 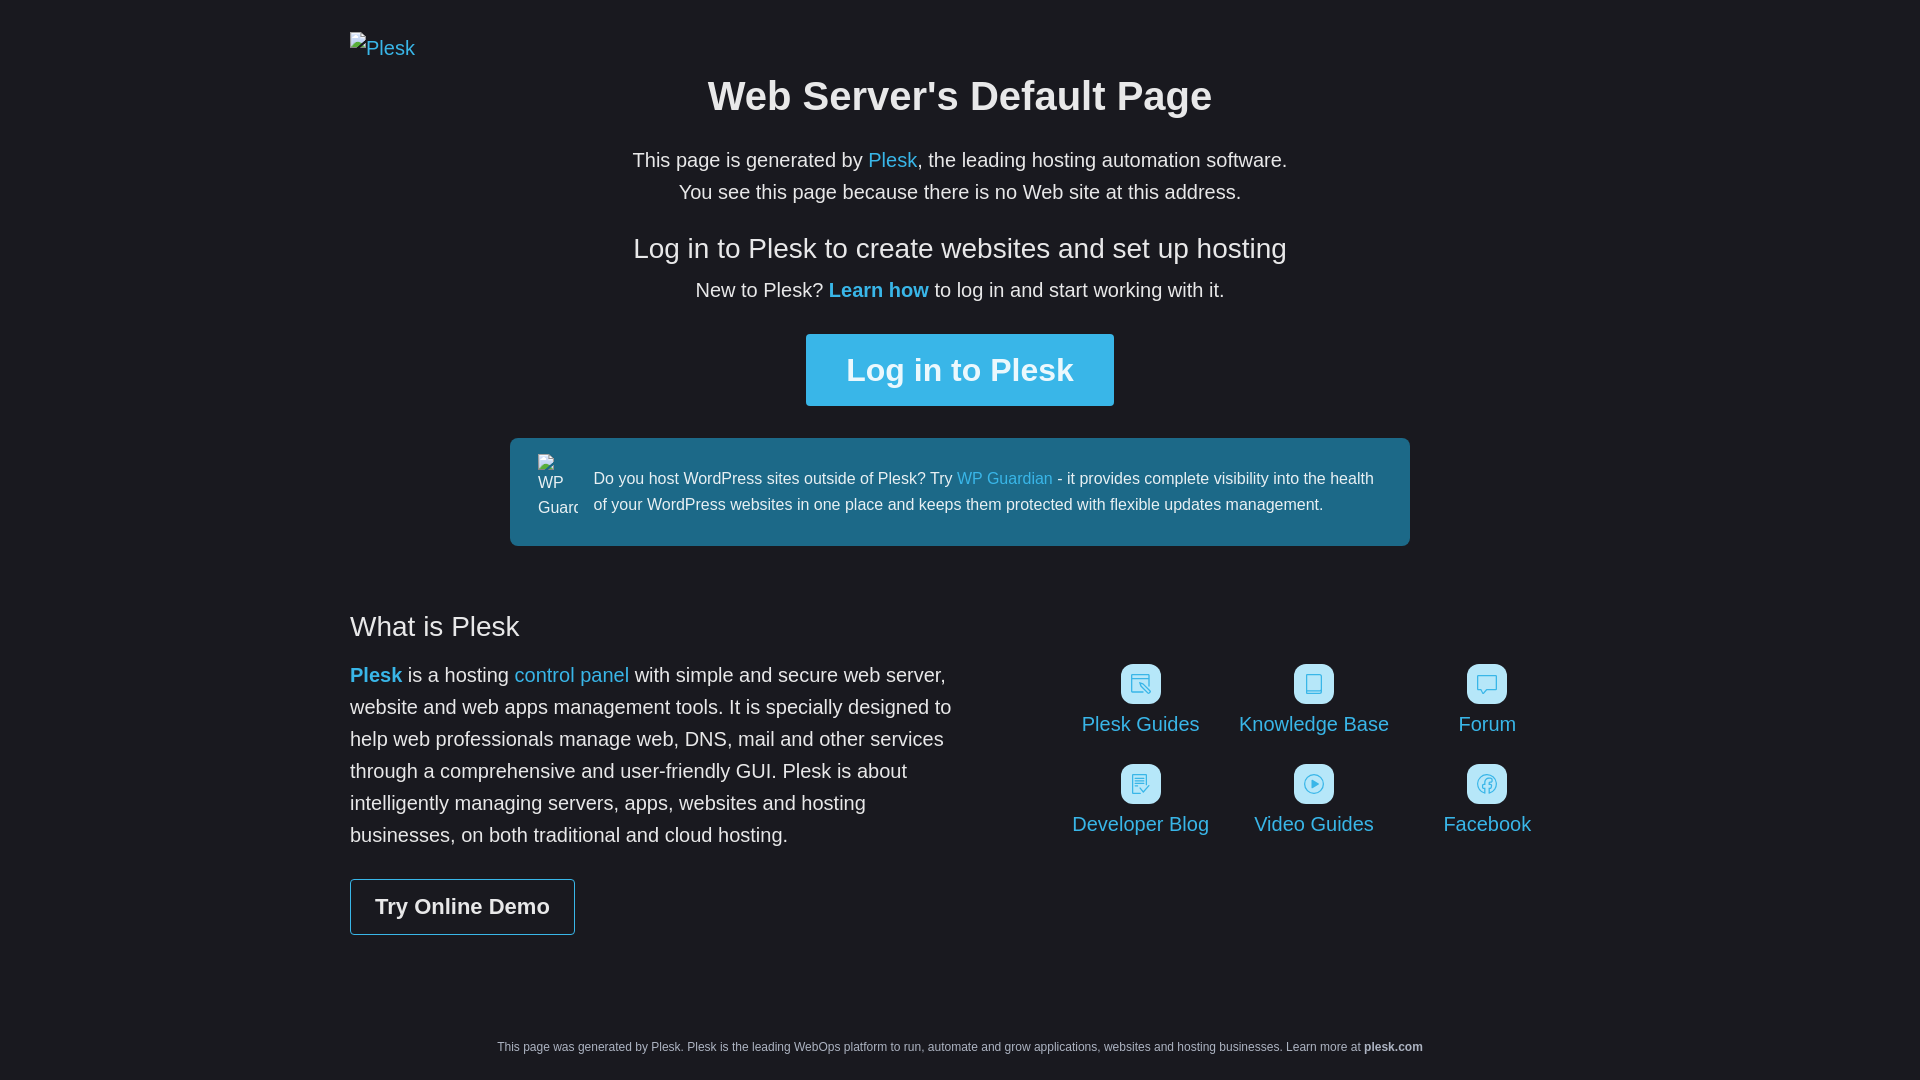 What do you see at coordinates (462, 907) in the screenshot?
I see `Try Online Demo` at bounding box center [462, 907].